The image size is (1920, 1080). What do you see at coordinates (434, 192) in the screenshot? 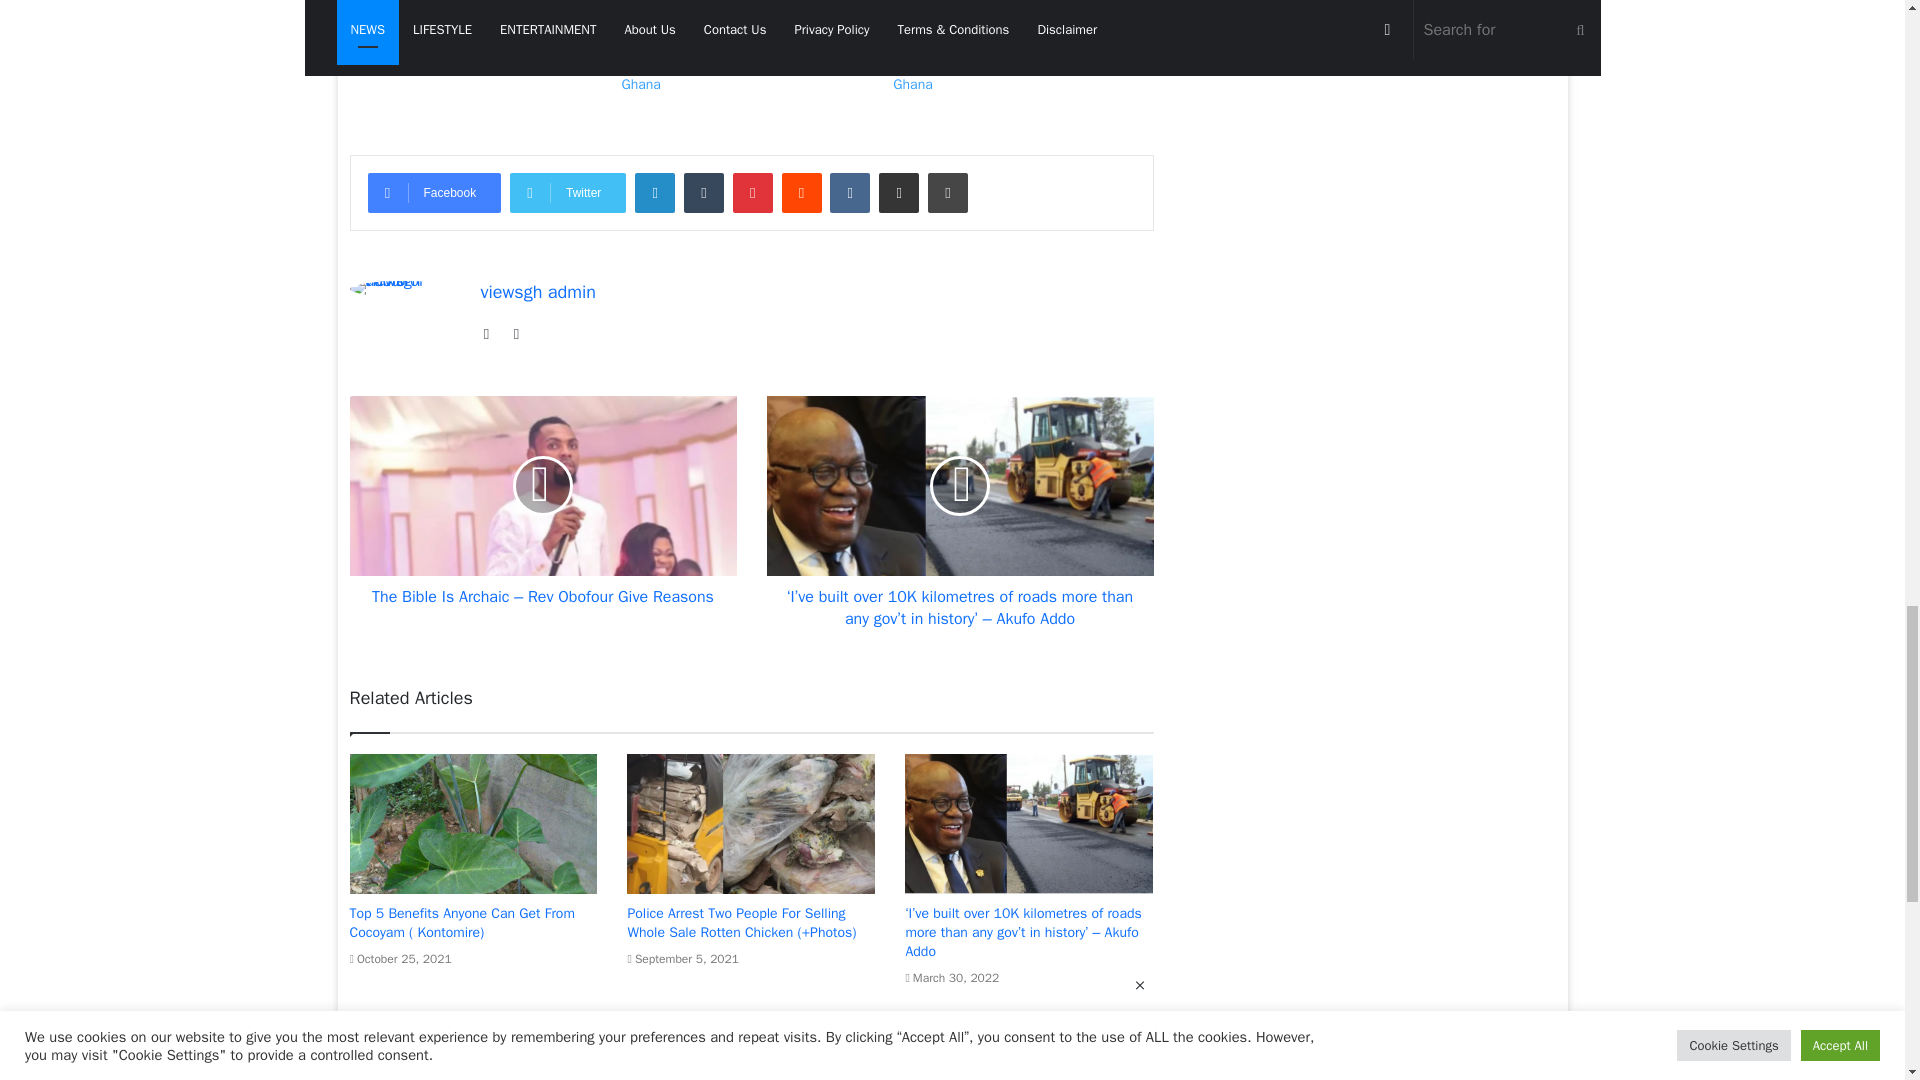
I see `Facebook` at bounding box center [434, 192].